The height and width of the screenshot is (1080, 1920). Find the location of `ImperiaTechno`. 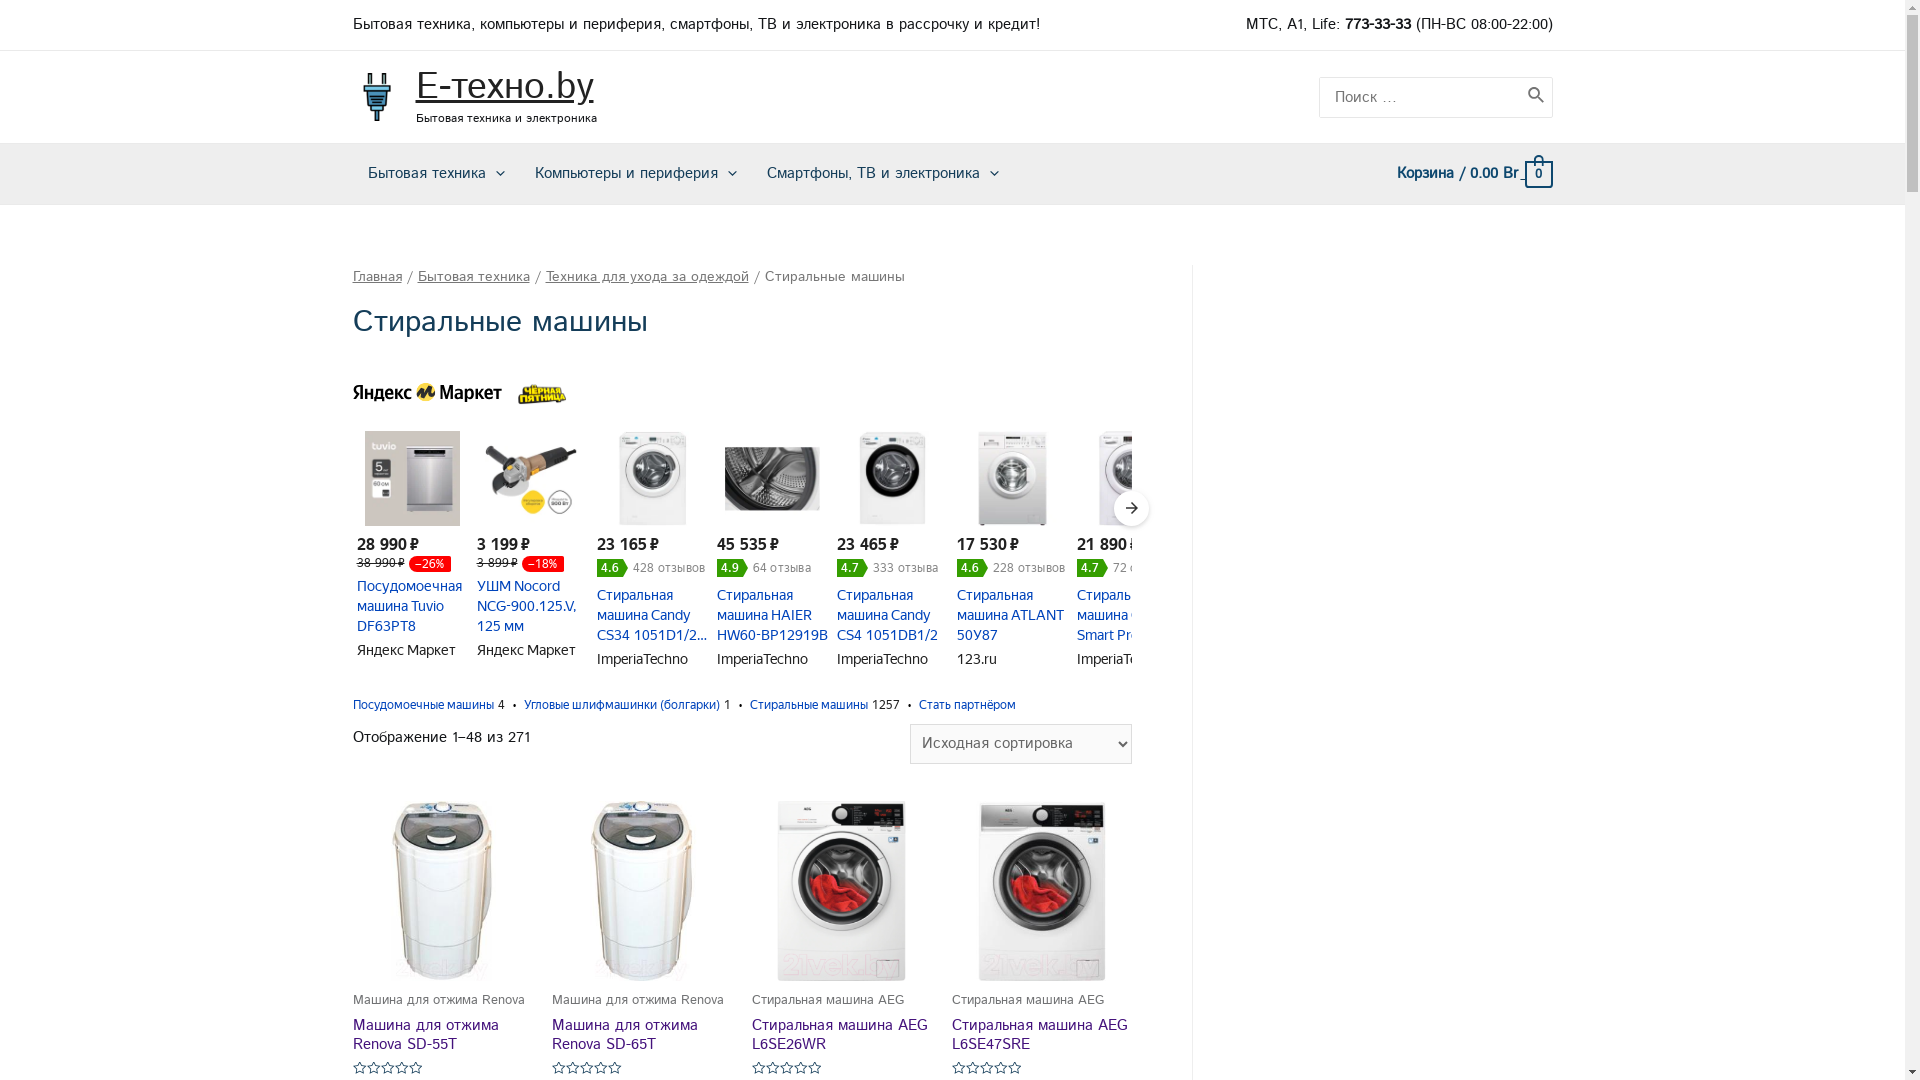

ImperiaTechno is located at coordinates (642, 659).